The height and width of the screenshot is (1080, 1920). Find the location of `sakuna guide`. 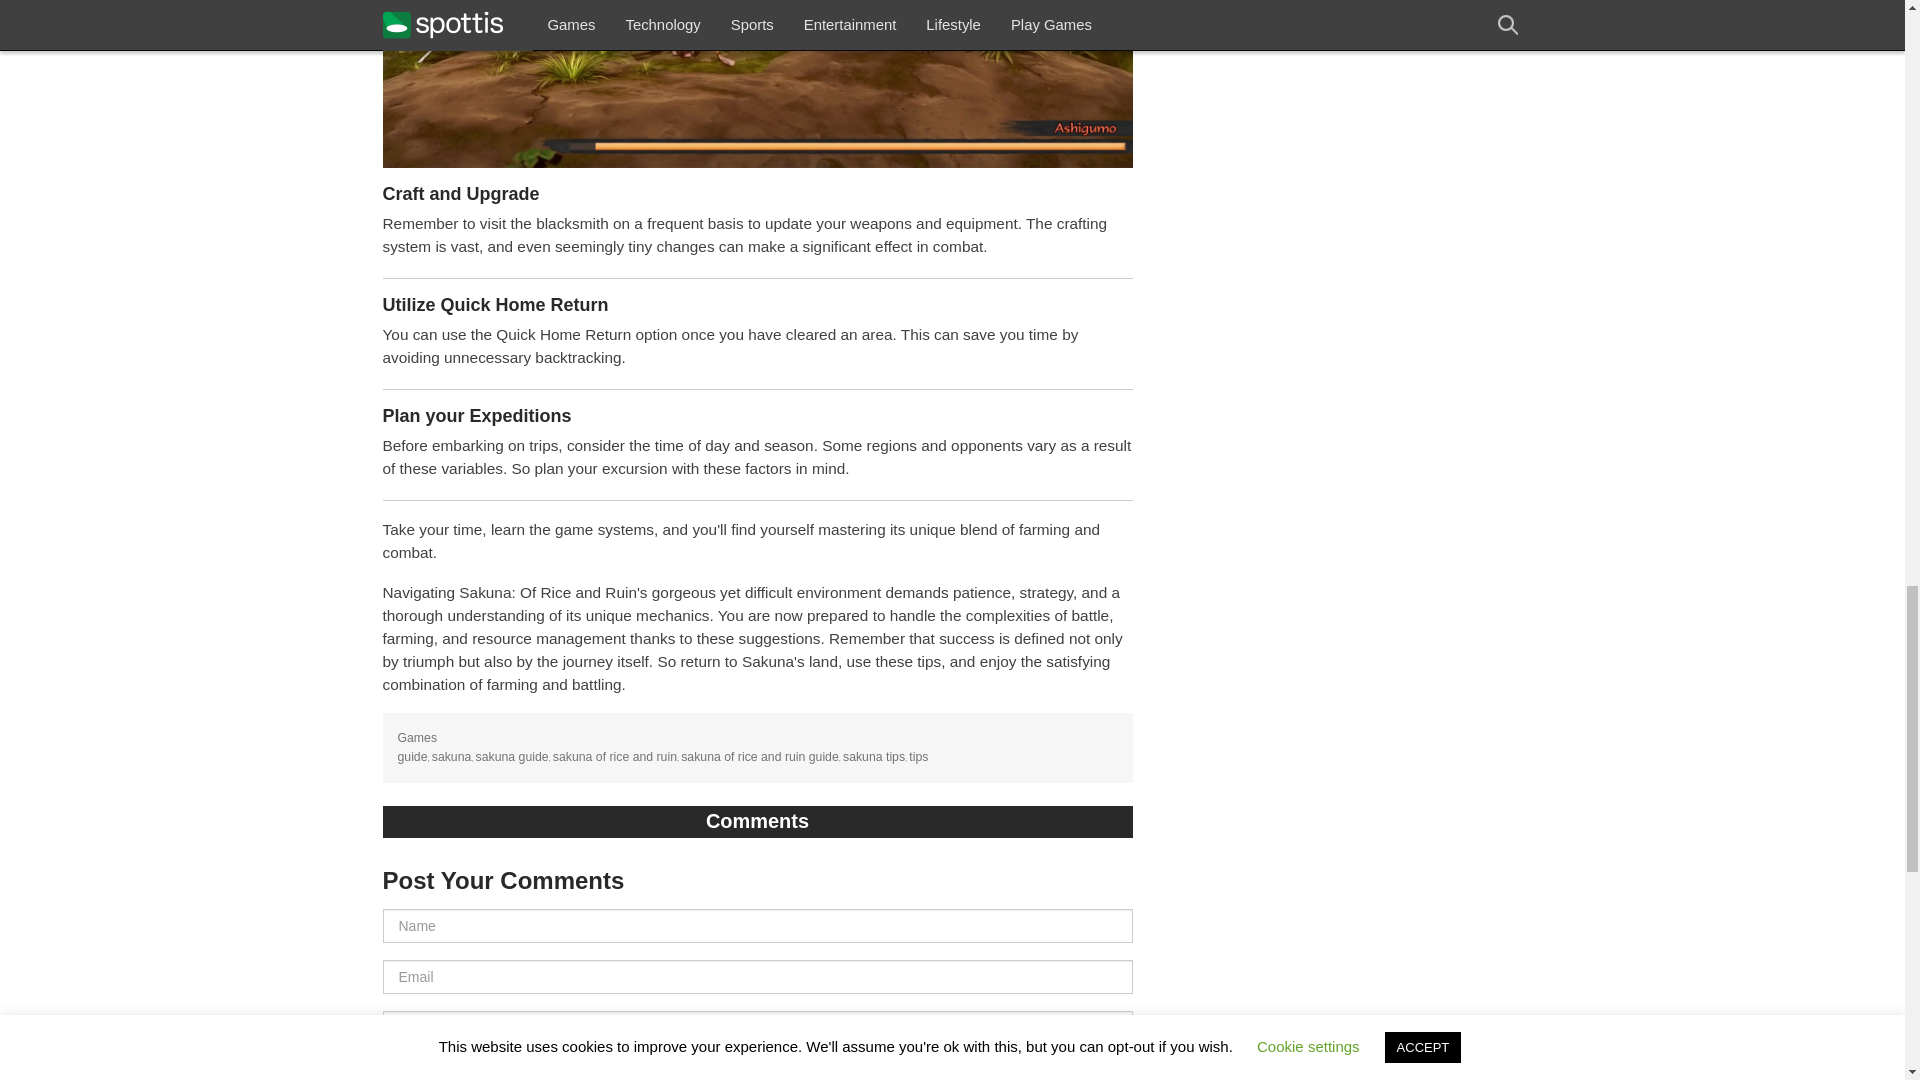

sakuna guide is located at coordinates (512, 756).